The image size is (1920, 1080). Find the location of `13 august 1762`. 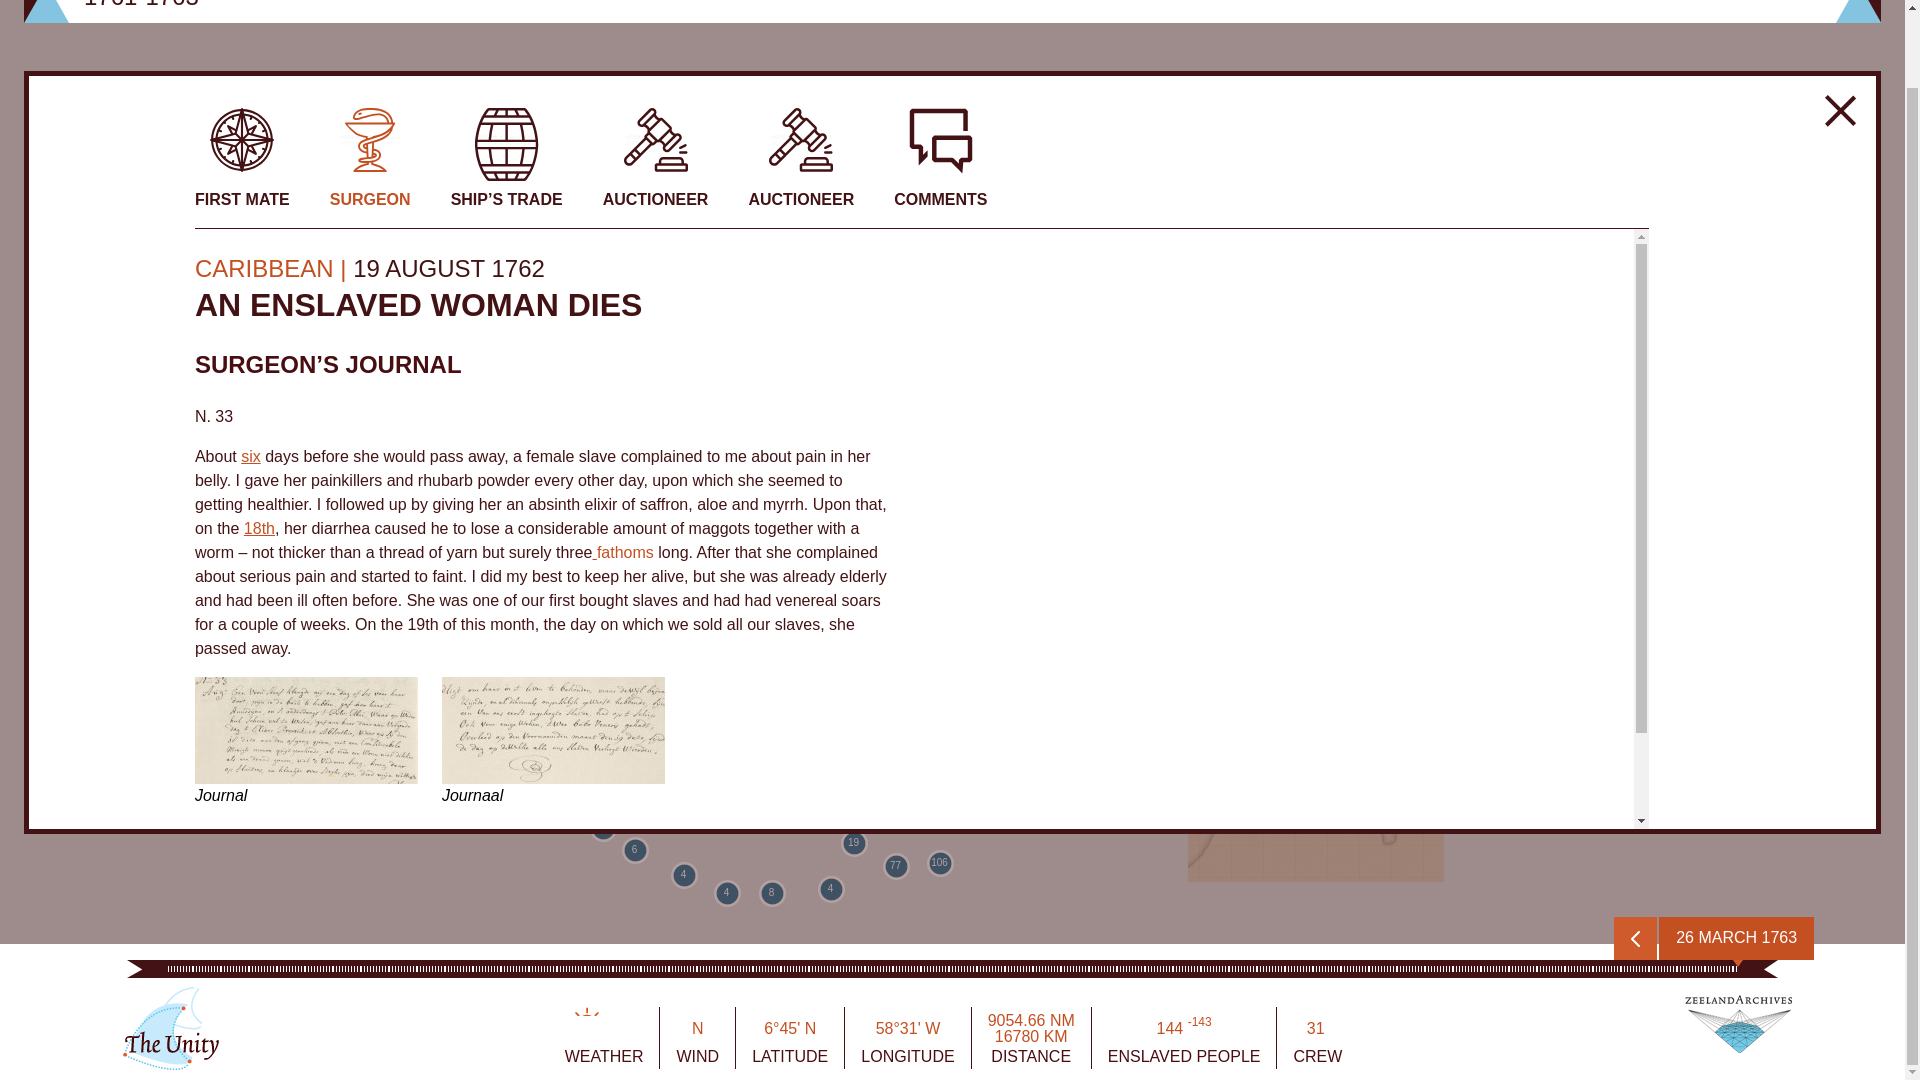

13 august 1762 is located at coordinates (251, 456).